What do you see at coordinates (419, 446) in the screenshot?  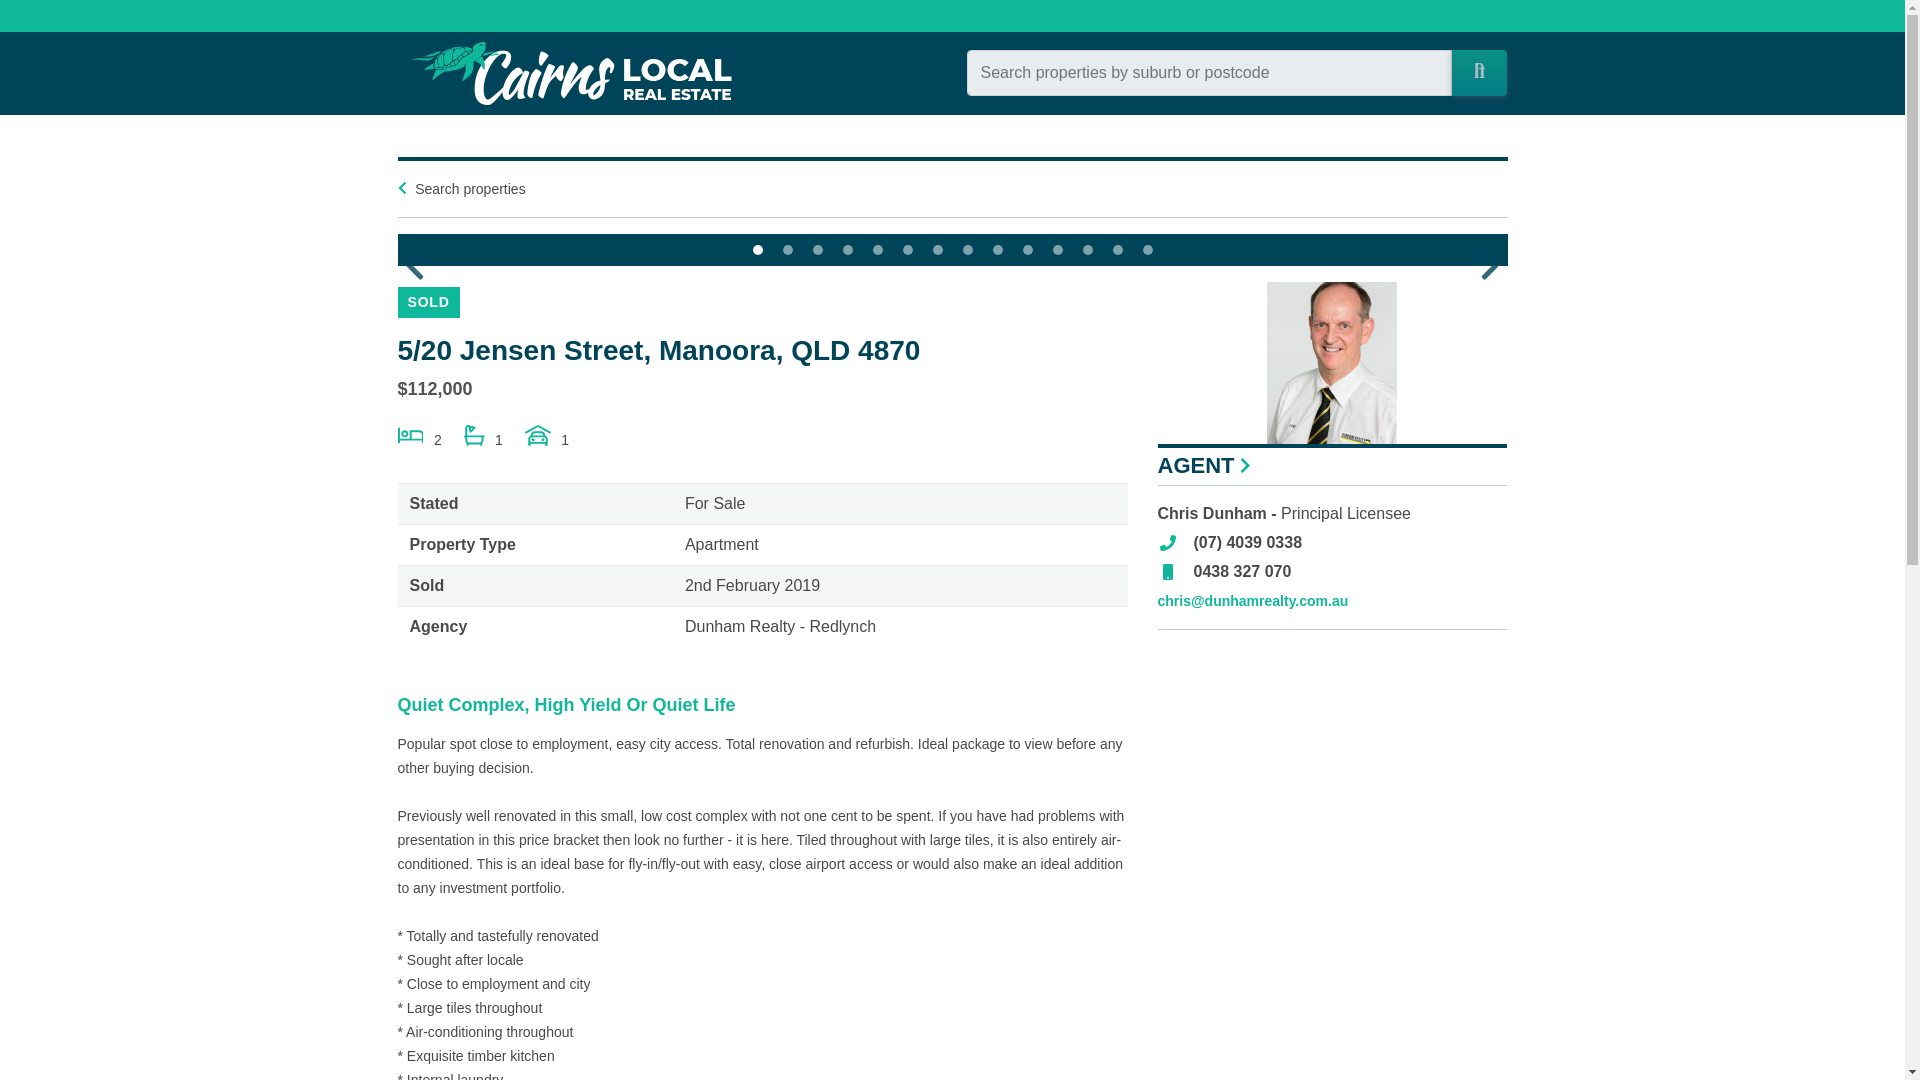 I see `Bedrooms` at bounding box center [419, 446].